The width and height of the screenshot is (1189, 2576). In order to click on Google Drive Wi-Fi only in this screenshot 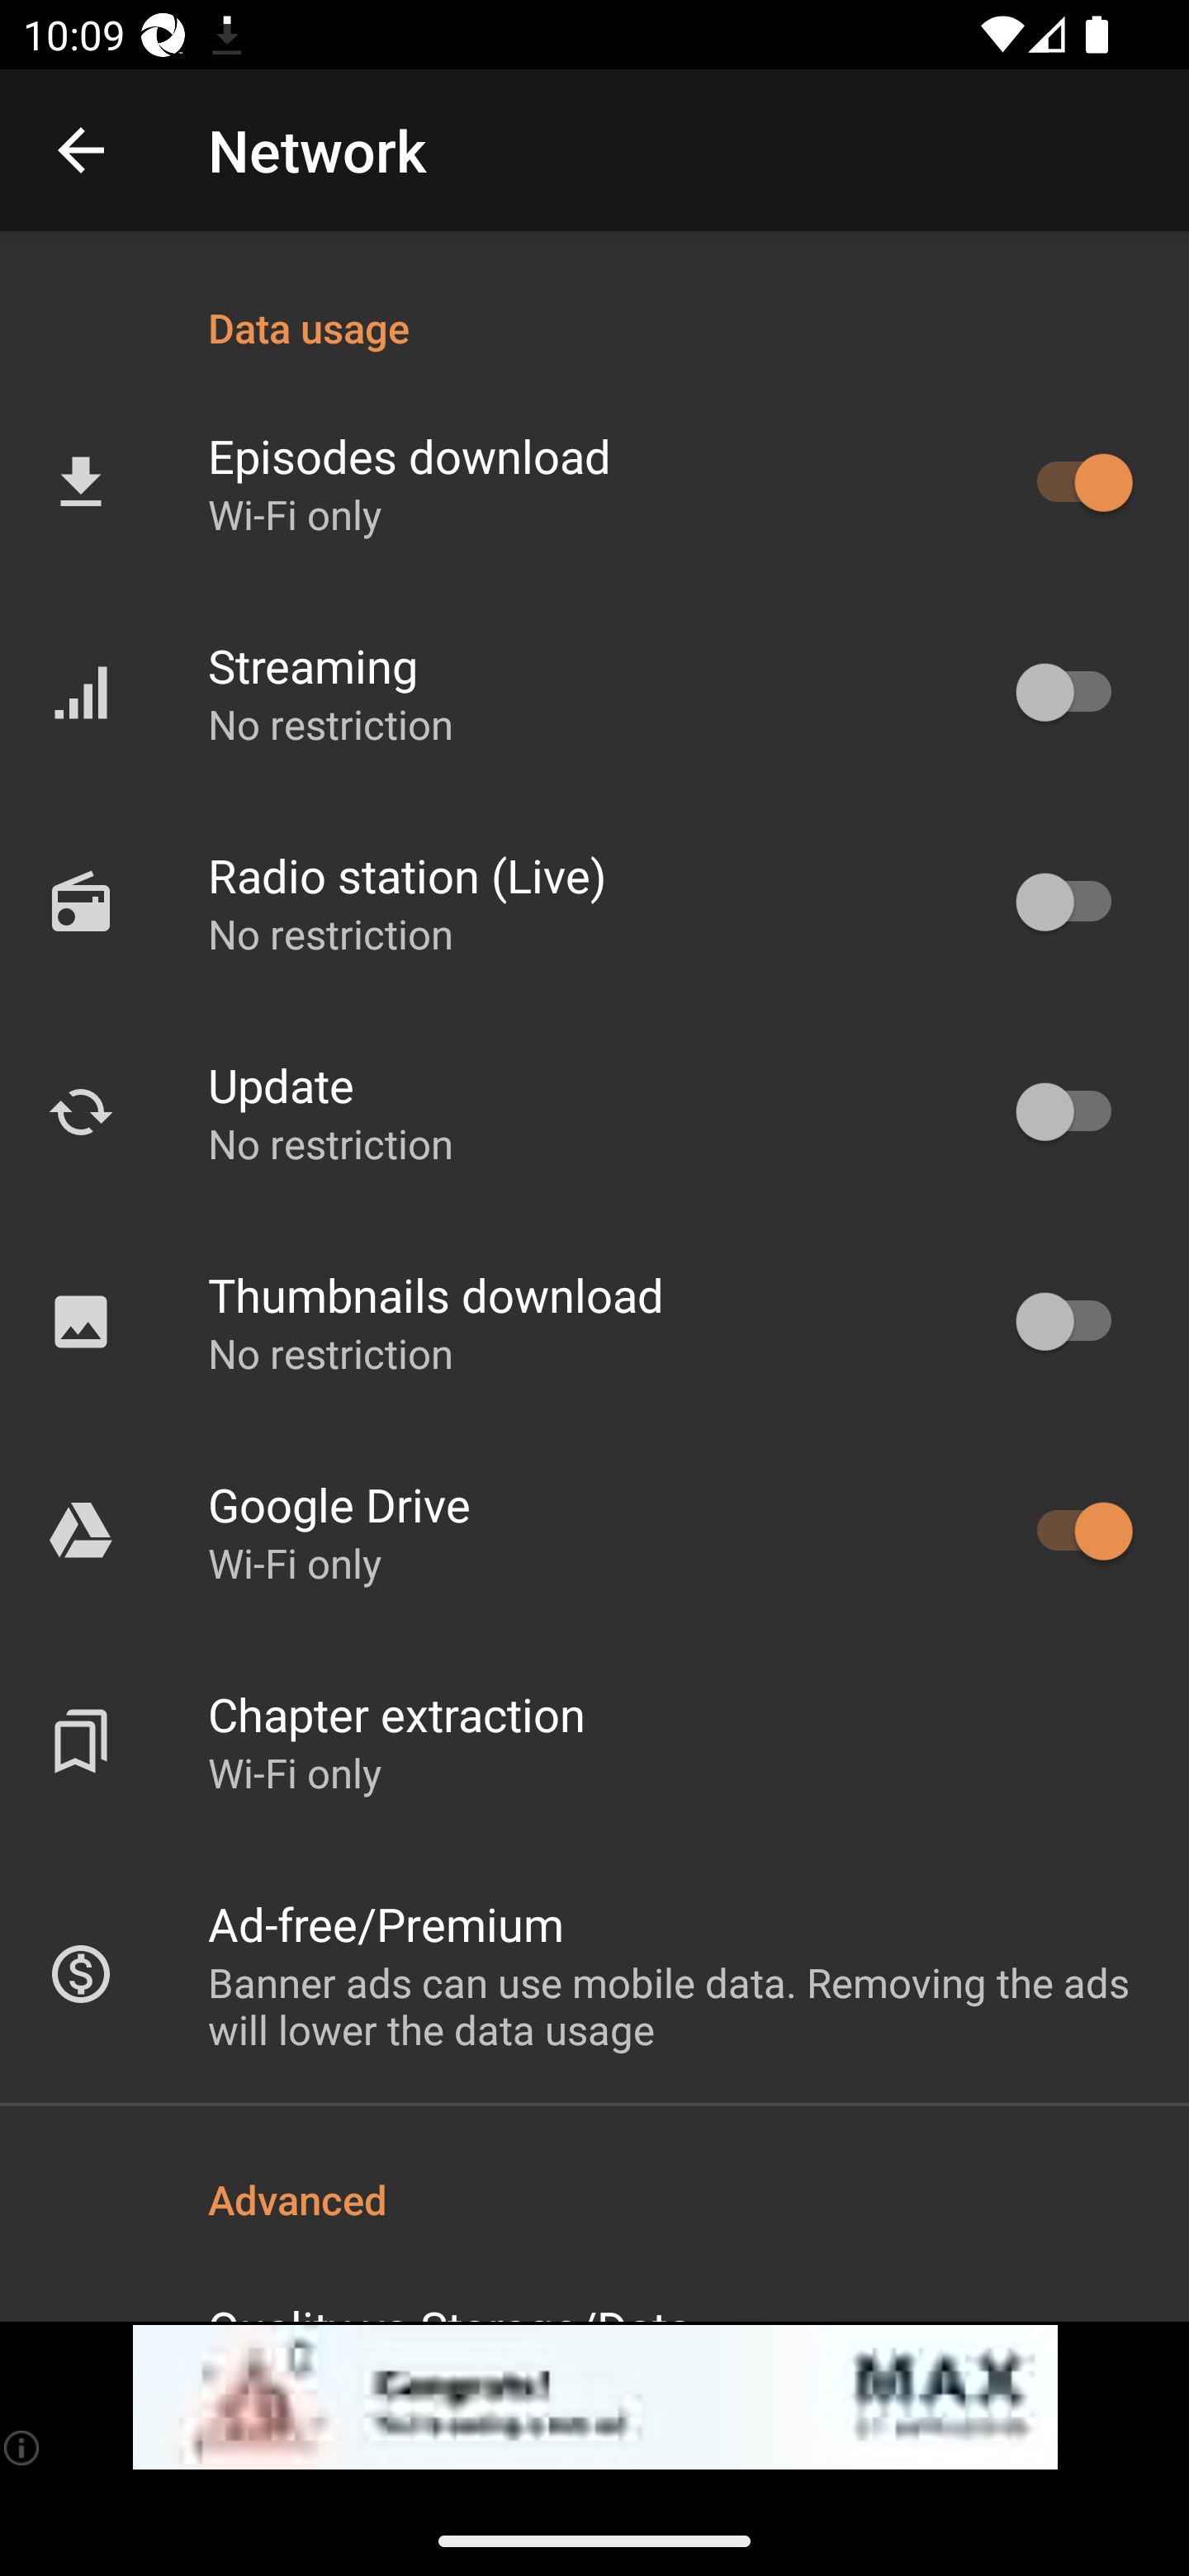, I will do `click(594, 1531)`.